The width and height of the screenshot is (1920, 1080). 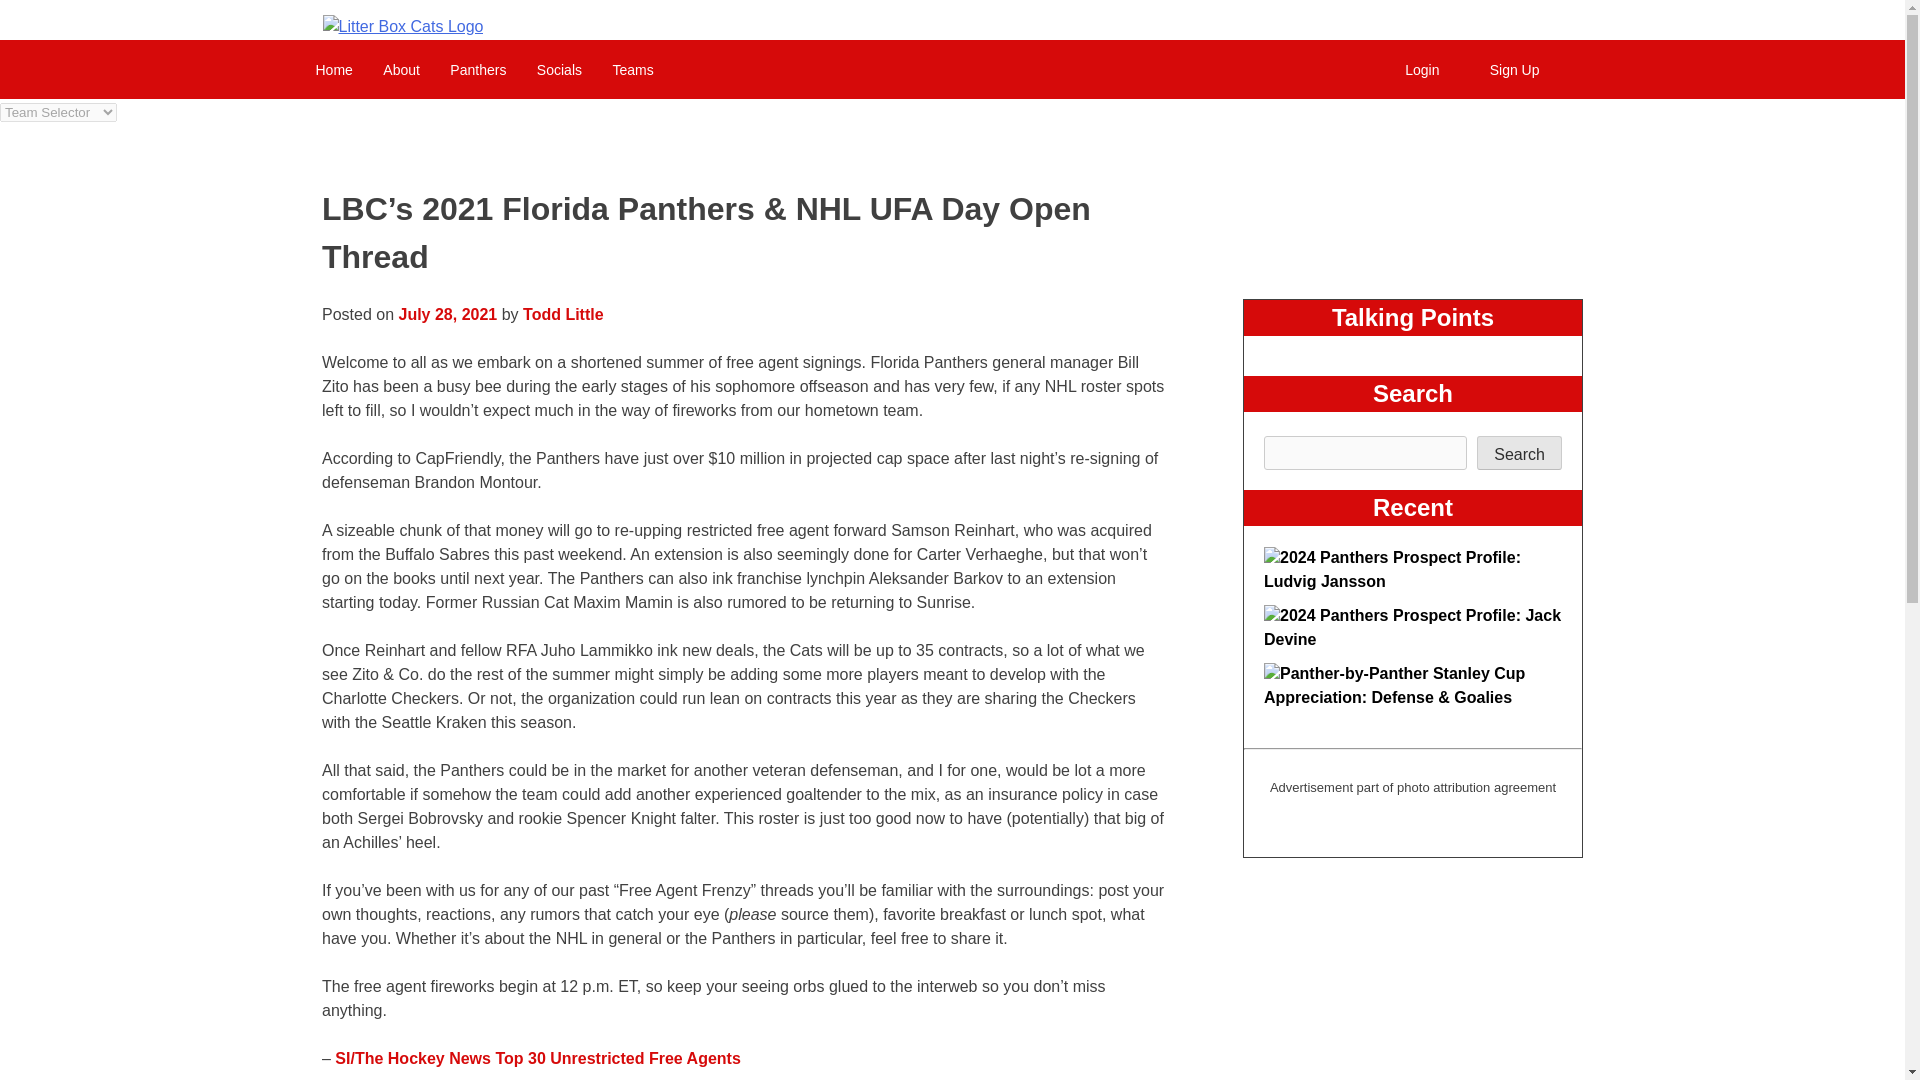 I want to click on Panthers, so click(x=478, y=69).